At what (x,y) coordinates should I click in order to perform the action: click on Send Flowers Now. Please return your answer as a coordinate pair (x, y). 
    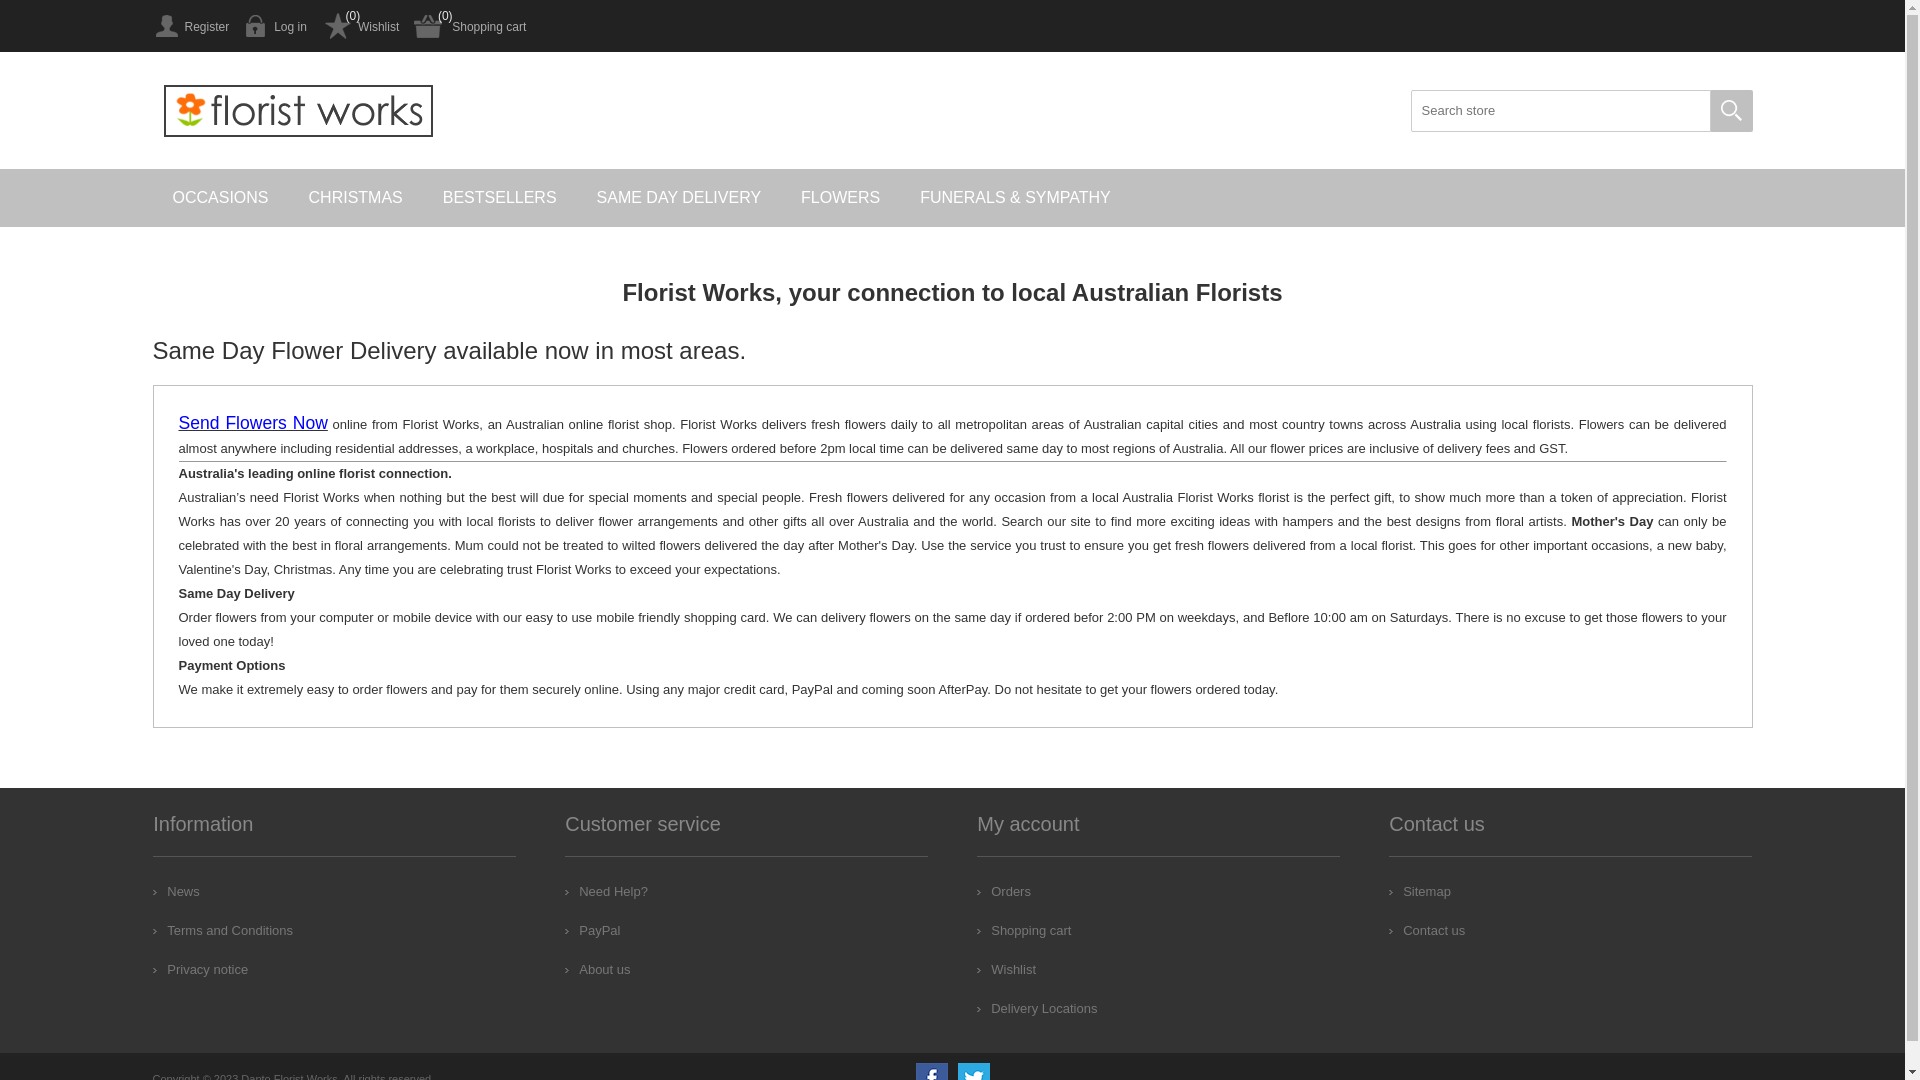
    Looking at the image, I should click on (252, 424).